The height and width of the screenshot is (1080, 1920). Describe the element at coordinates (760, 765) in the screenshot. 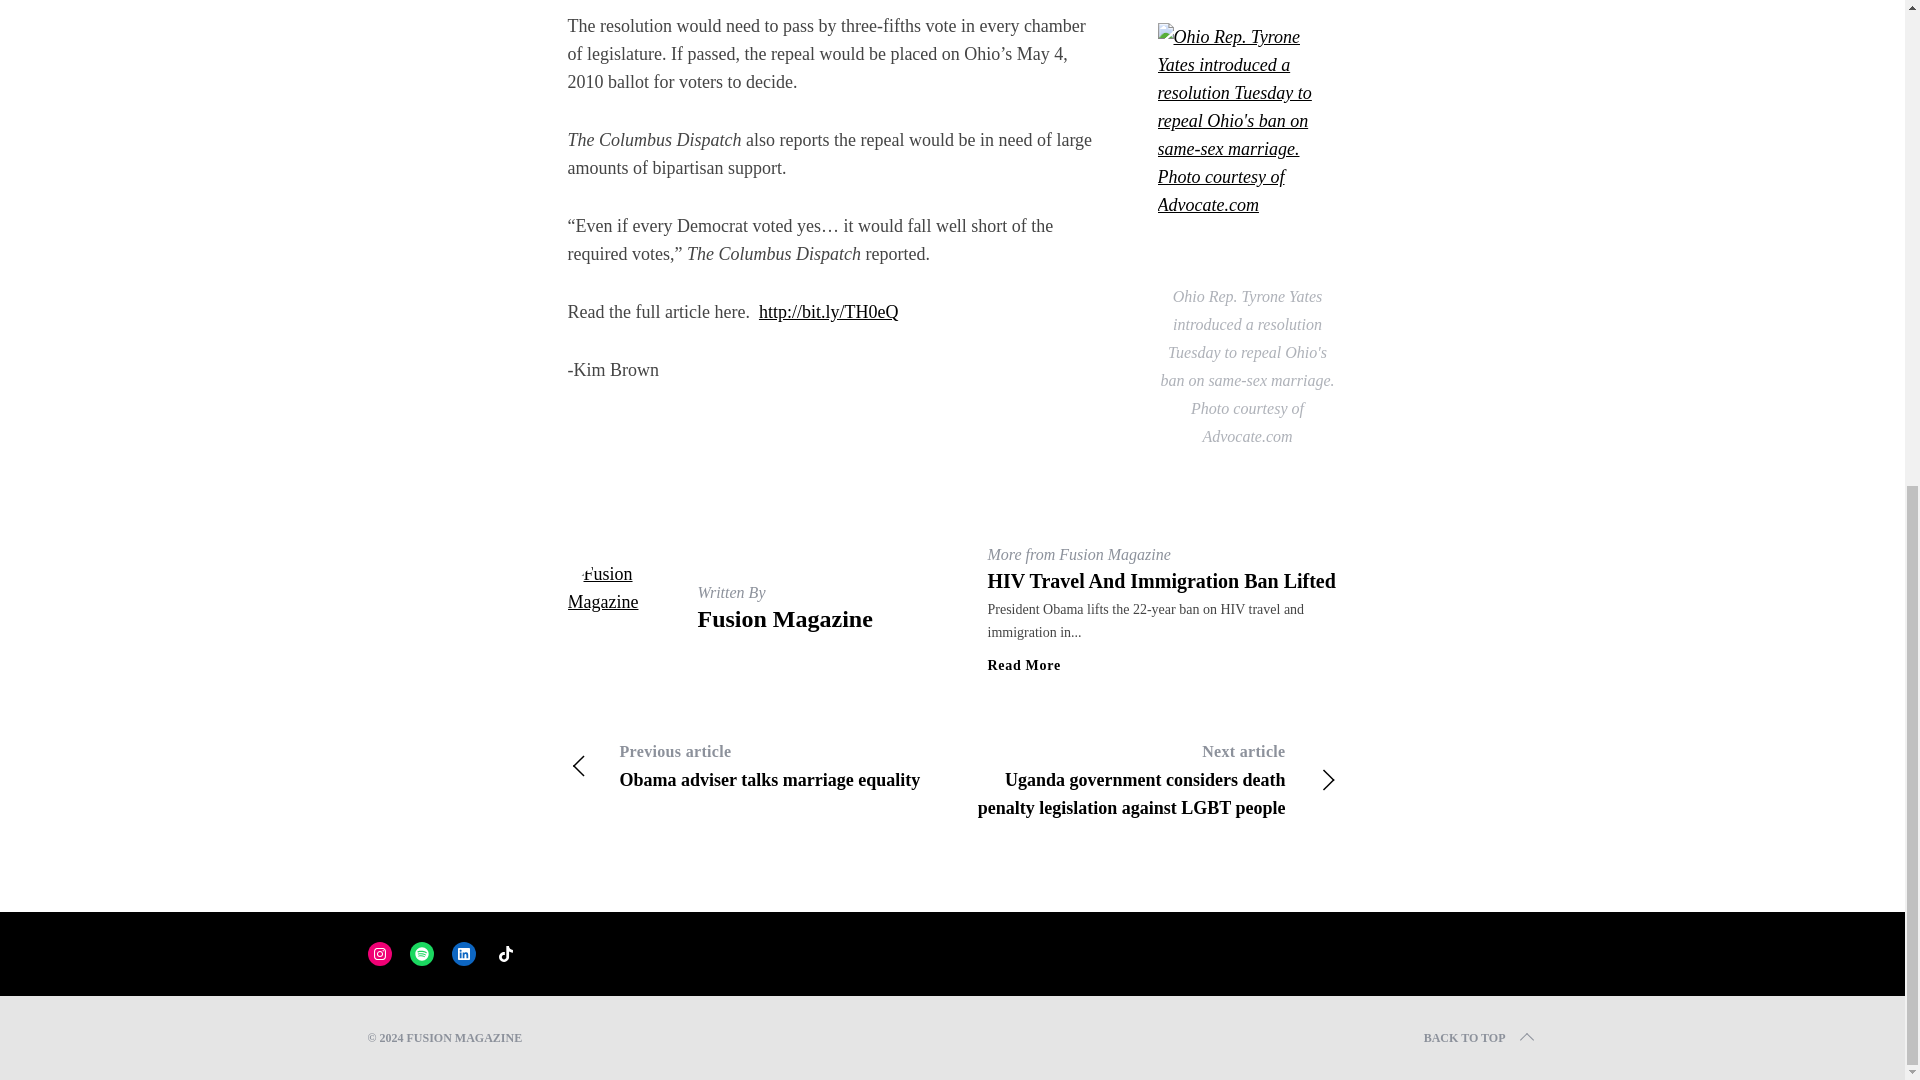

I see `Fusion Magazine` at that location.